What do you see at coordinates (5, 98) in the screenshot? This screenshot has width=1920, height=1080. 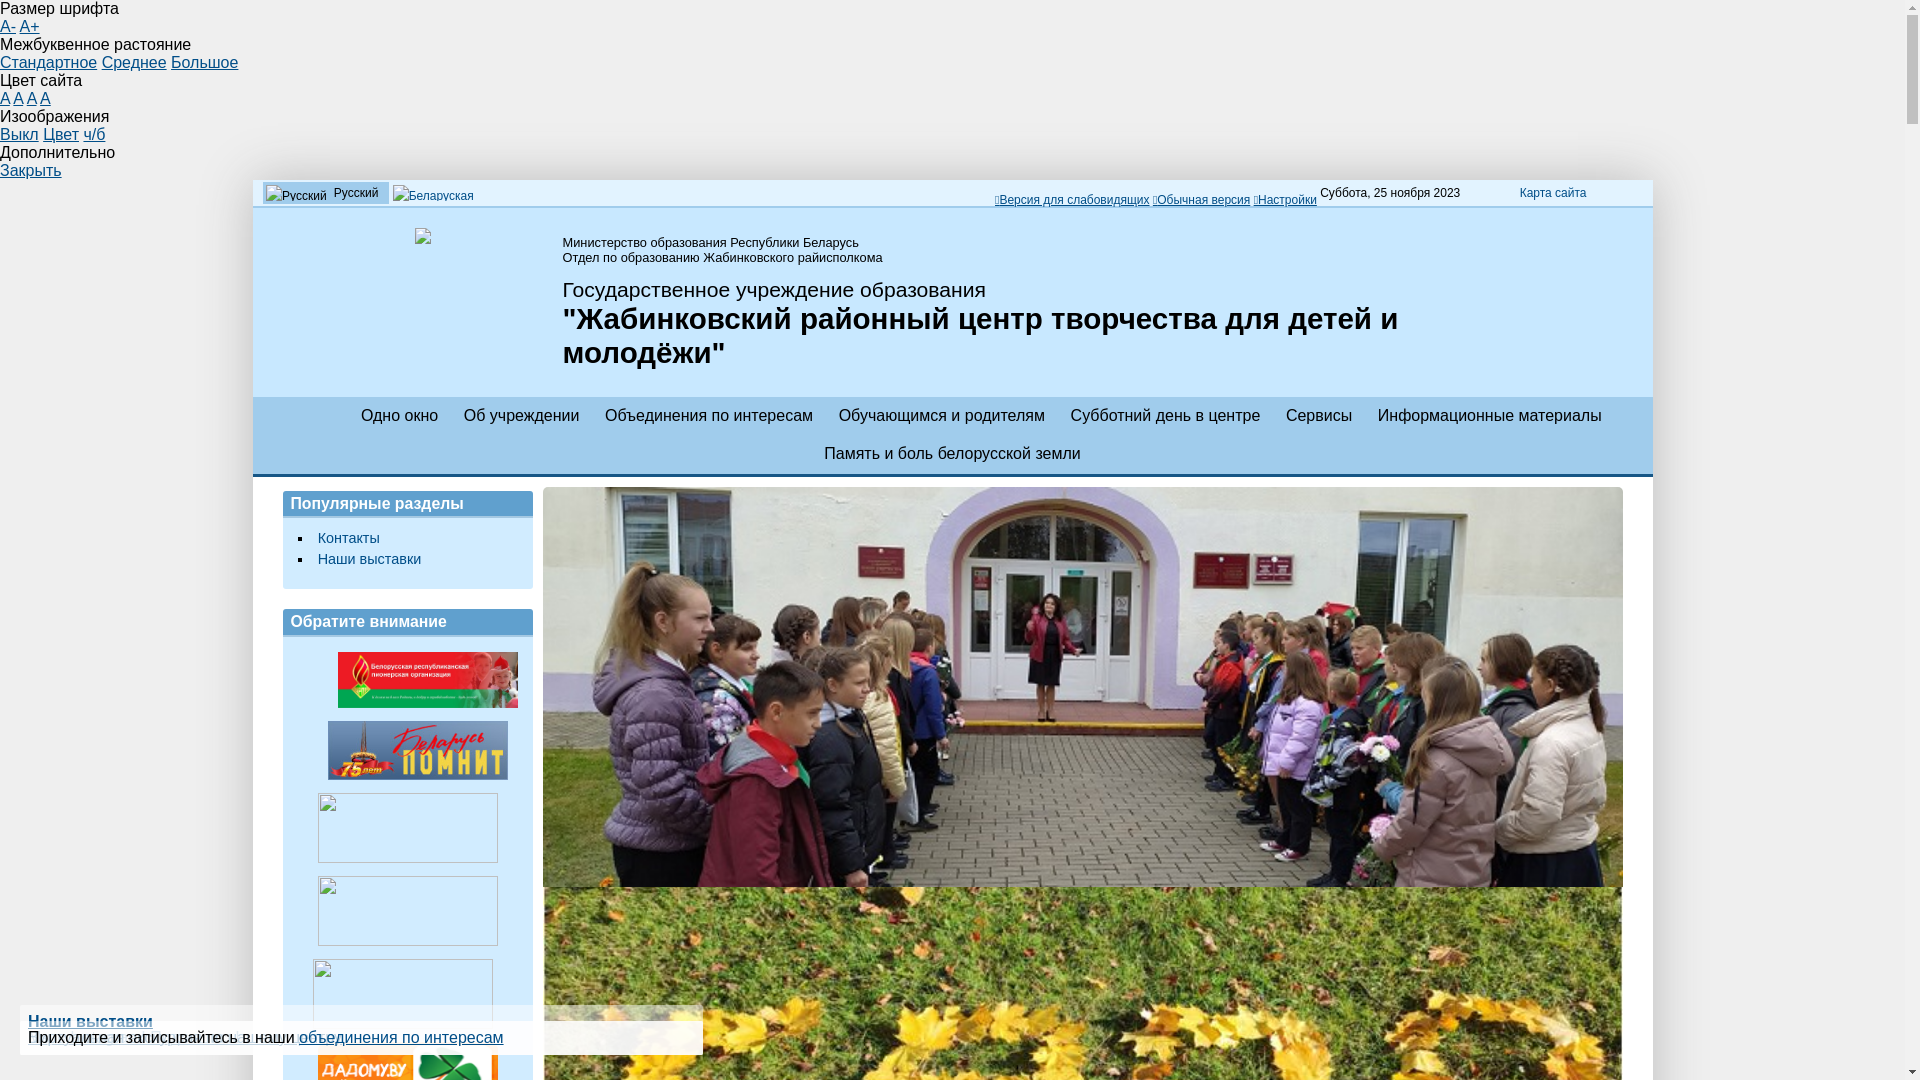 I see `A` at bounding box center [5, 98].